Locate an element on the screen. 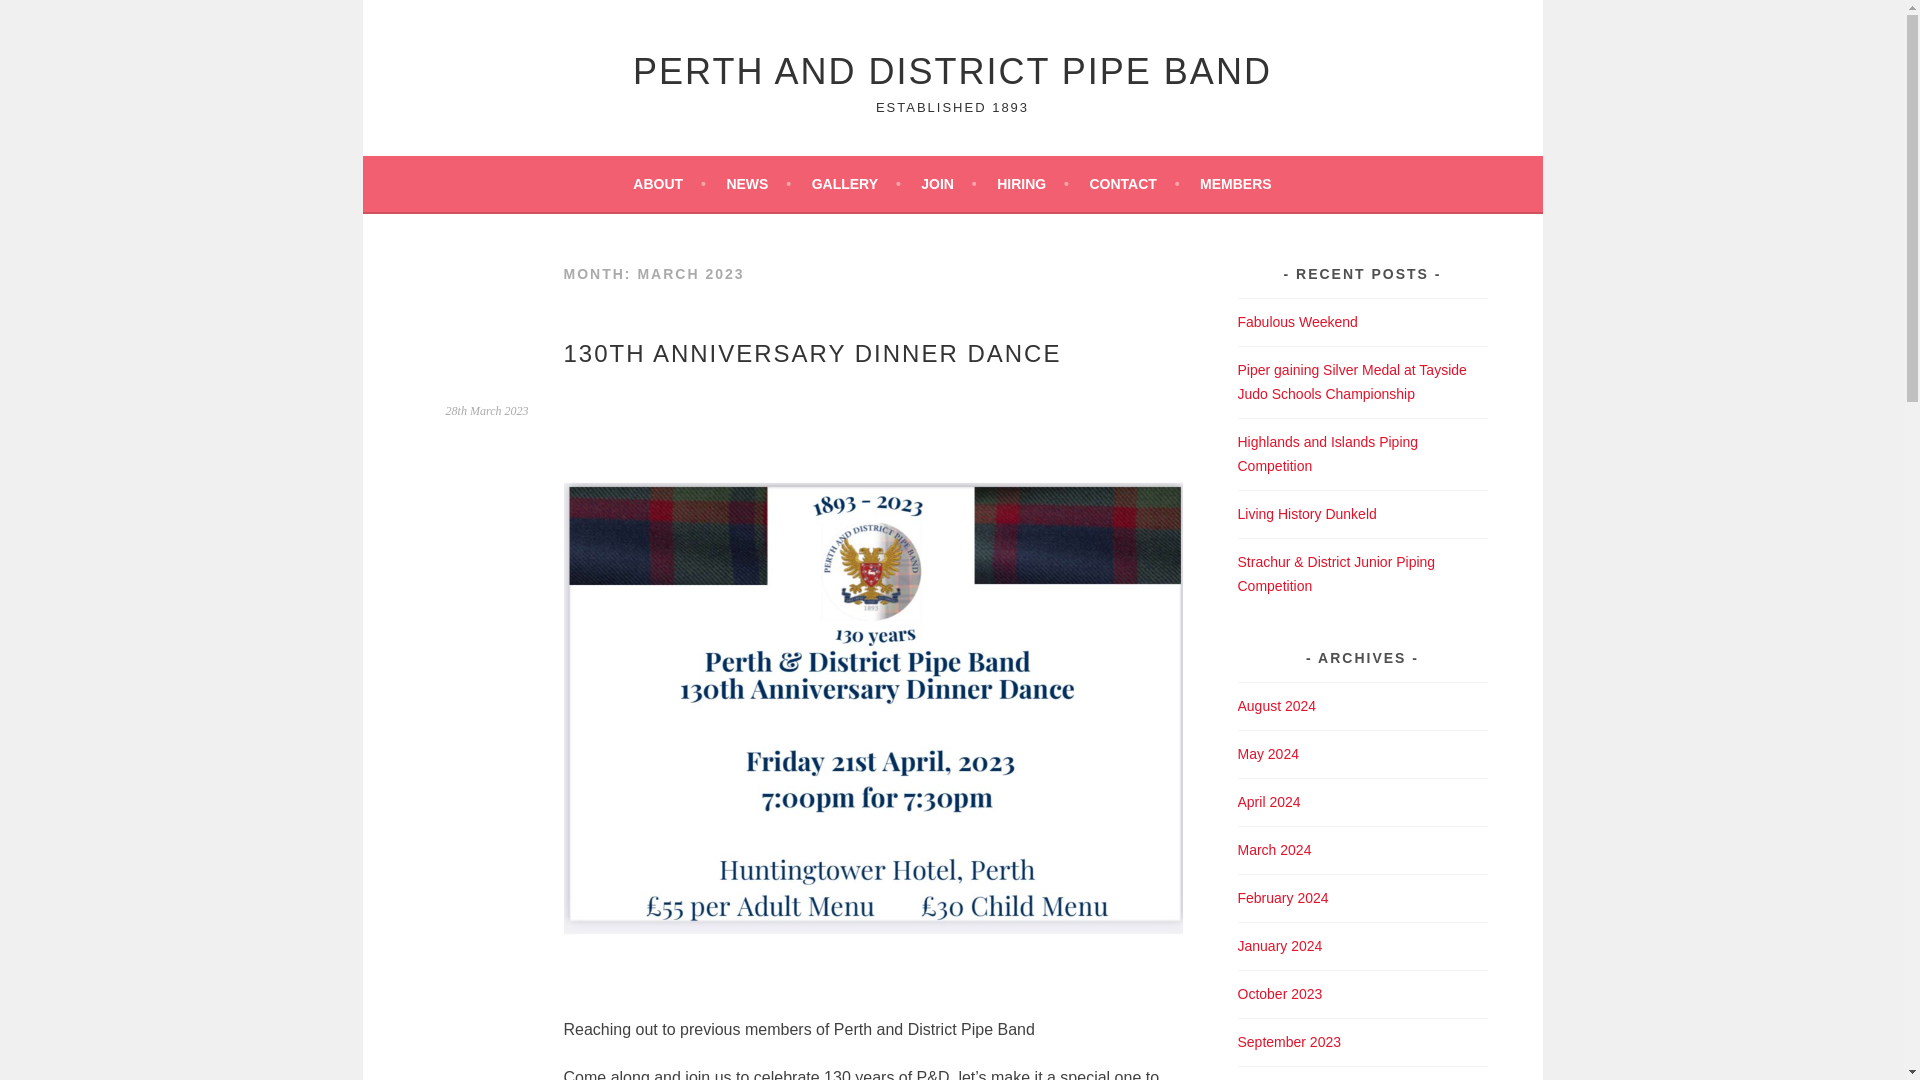  PERTH AND DISTRICT PIPE BAND is located at coordinates (952, 70).